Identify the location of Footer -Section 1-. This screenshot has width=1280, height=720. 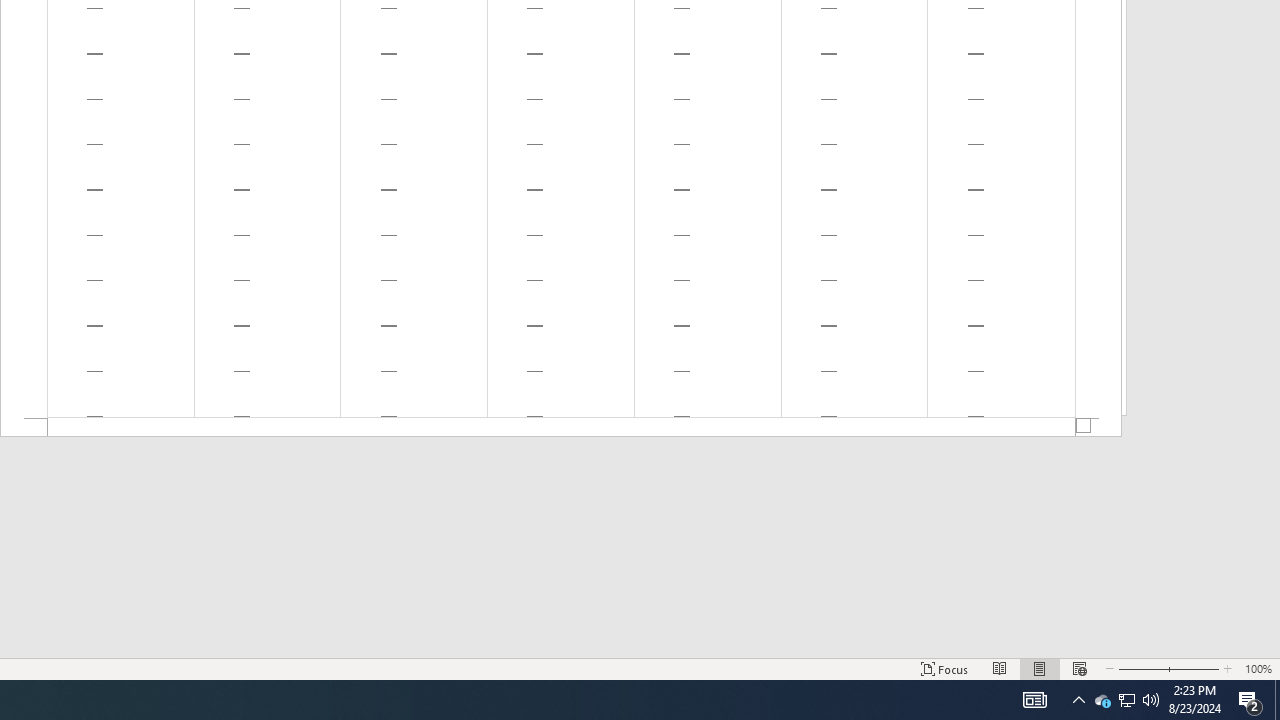
(561, 428).